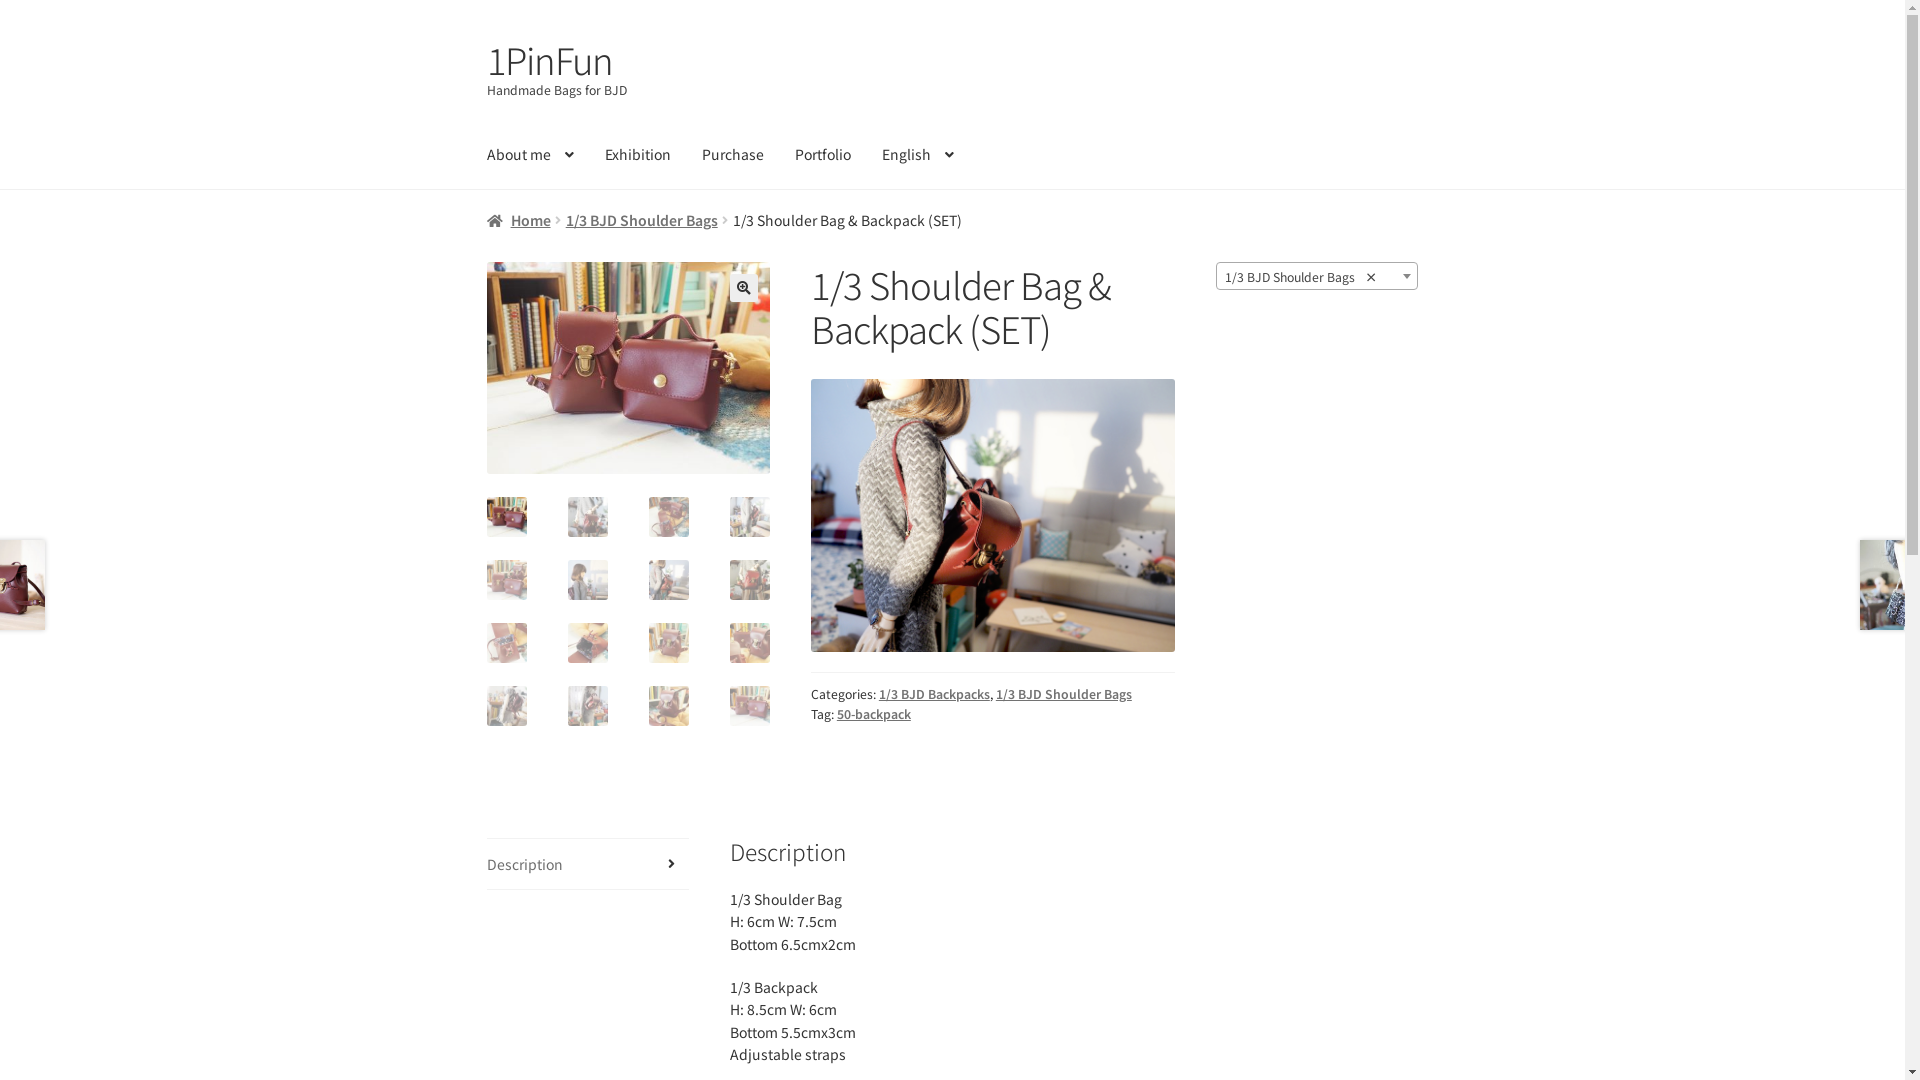 This screenshot has height=1080, width=1920. I want to click on 1PinFun, so click(550, 59).